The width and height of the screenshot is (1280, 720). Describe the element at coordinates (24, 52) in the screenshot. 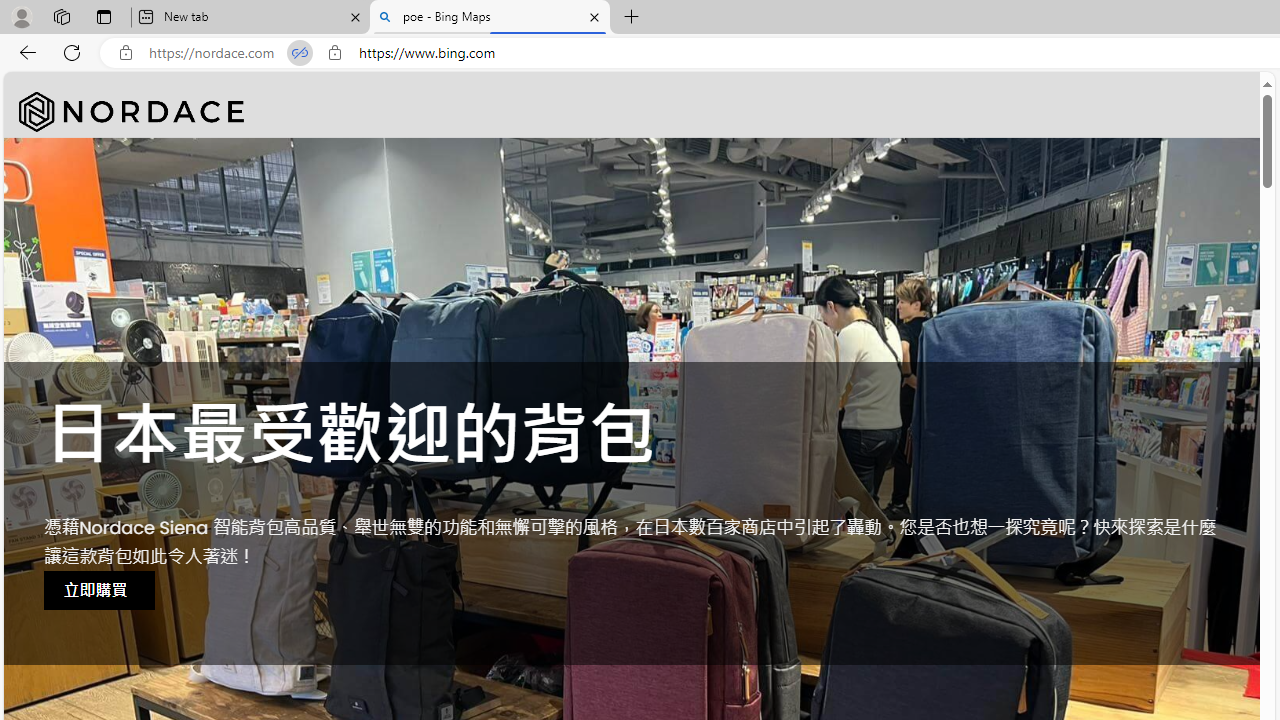

I see `Back` at that location.